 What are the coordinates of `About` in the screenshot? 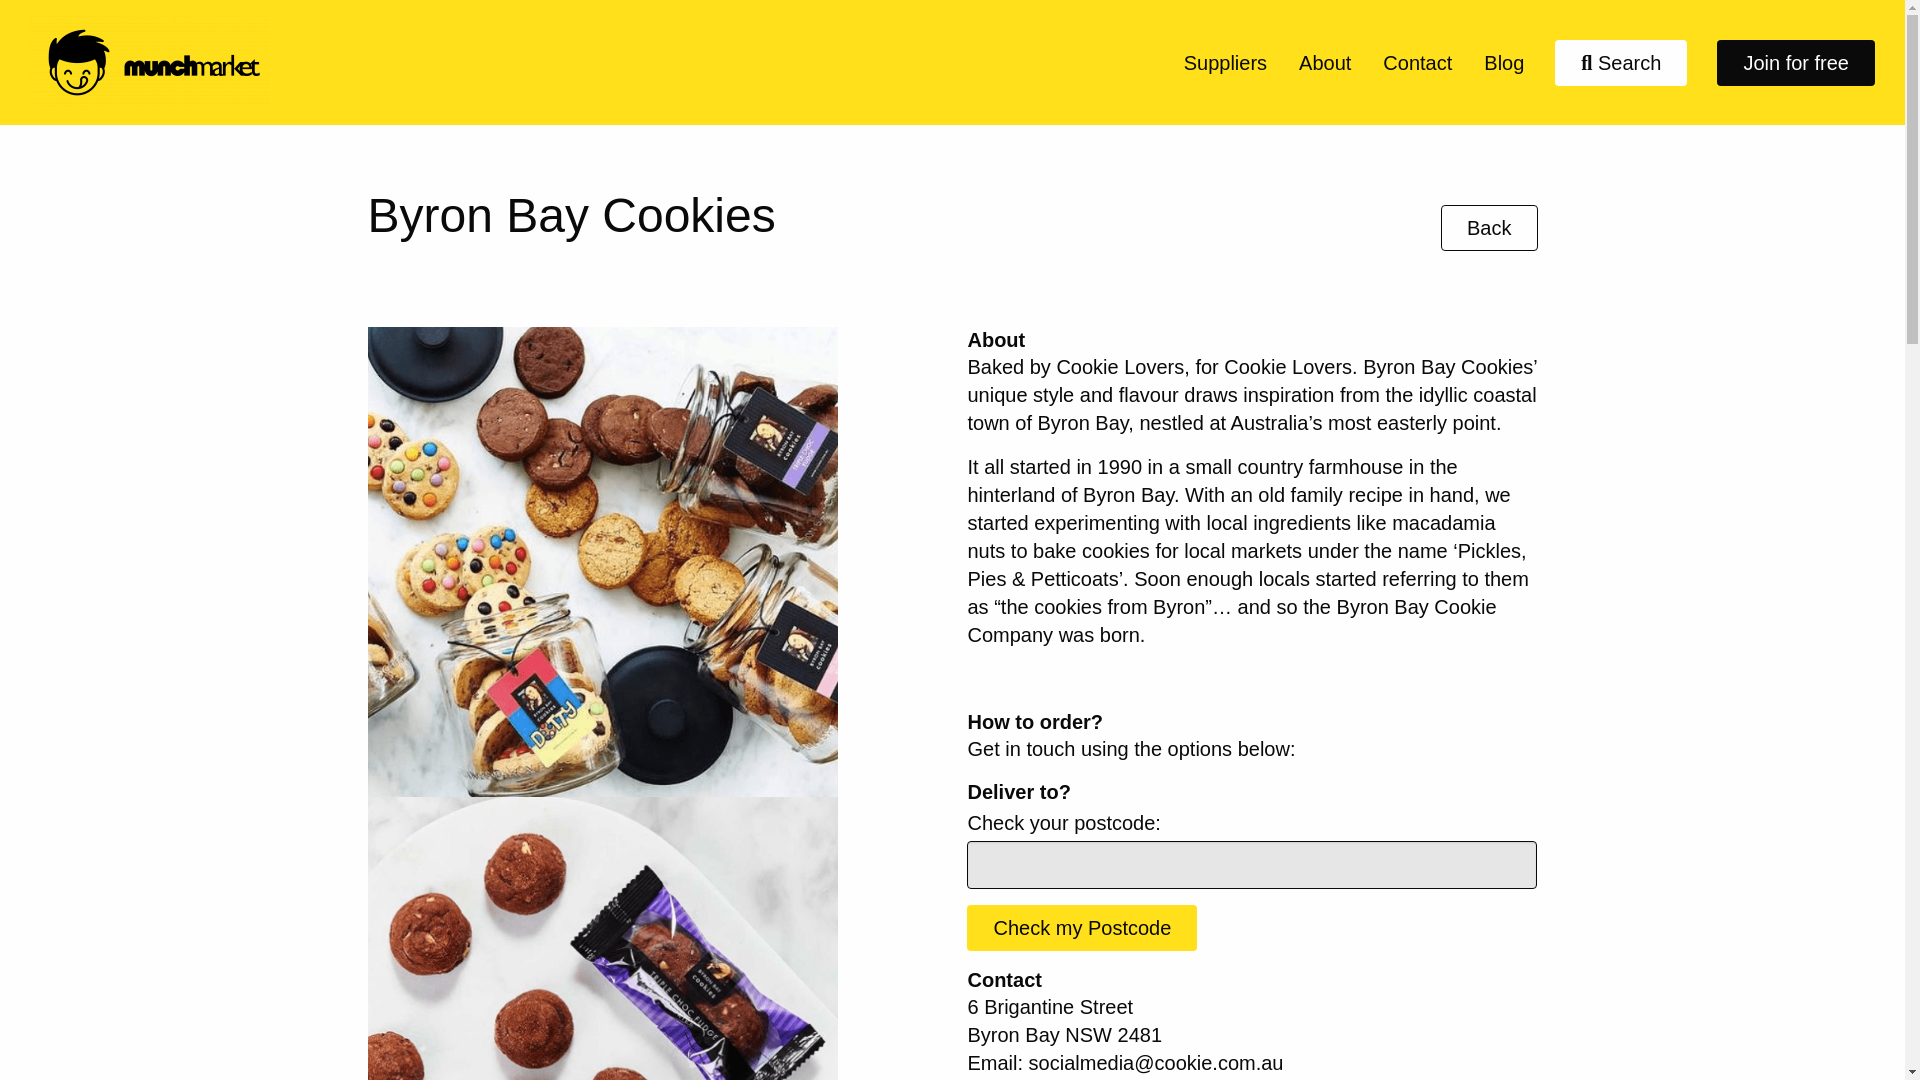 It's located at (1324, 62).